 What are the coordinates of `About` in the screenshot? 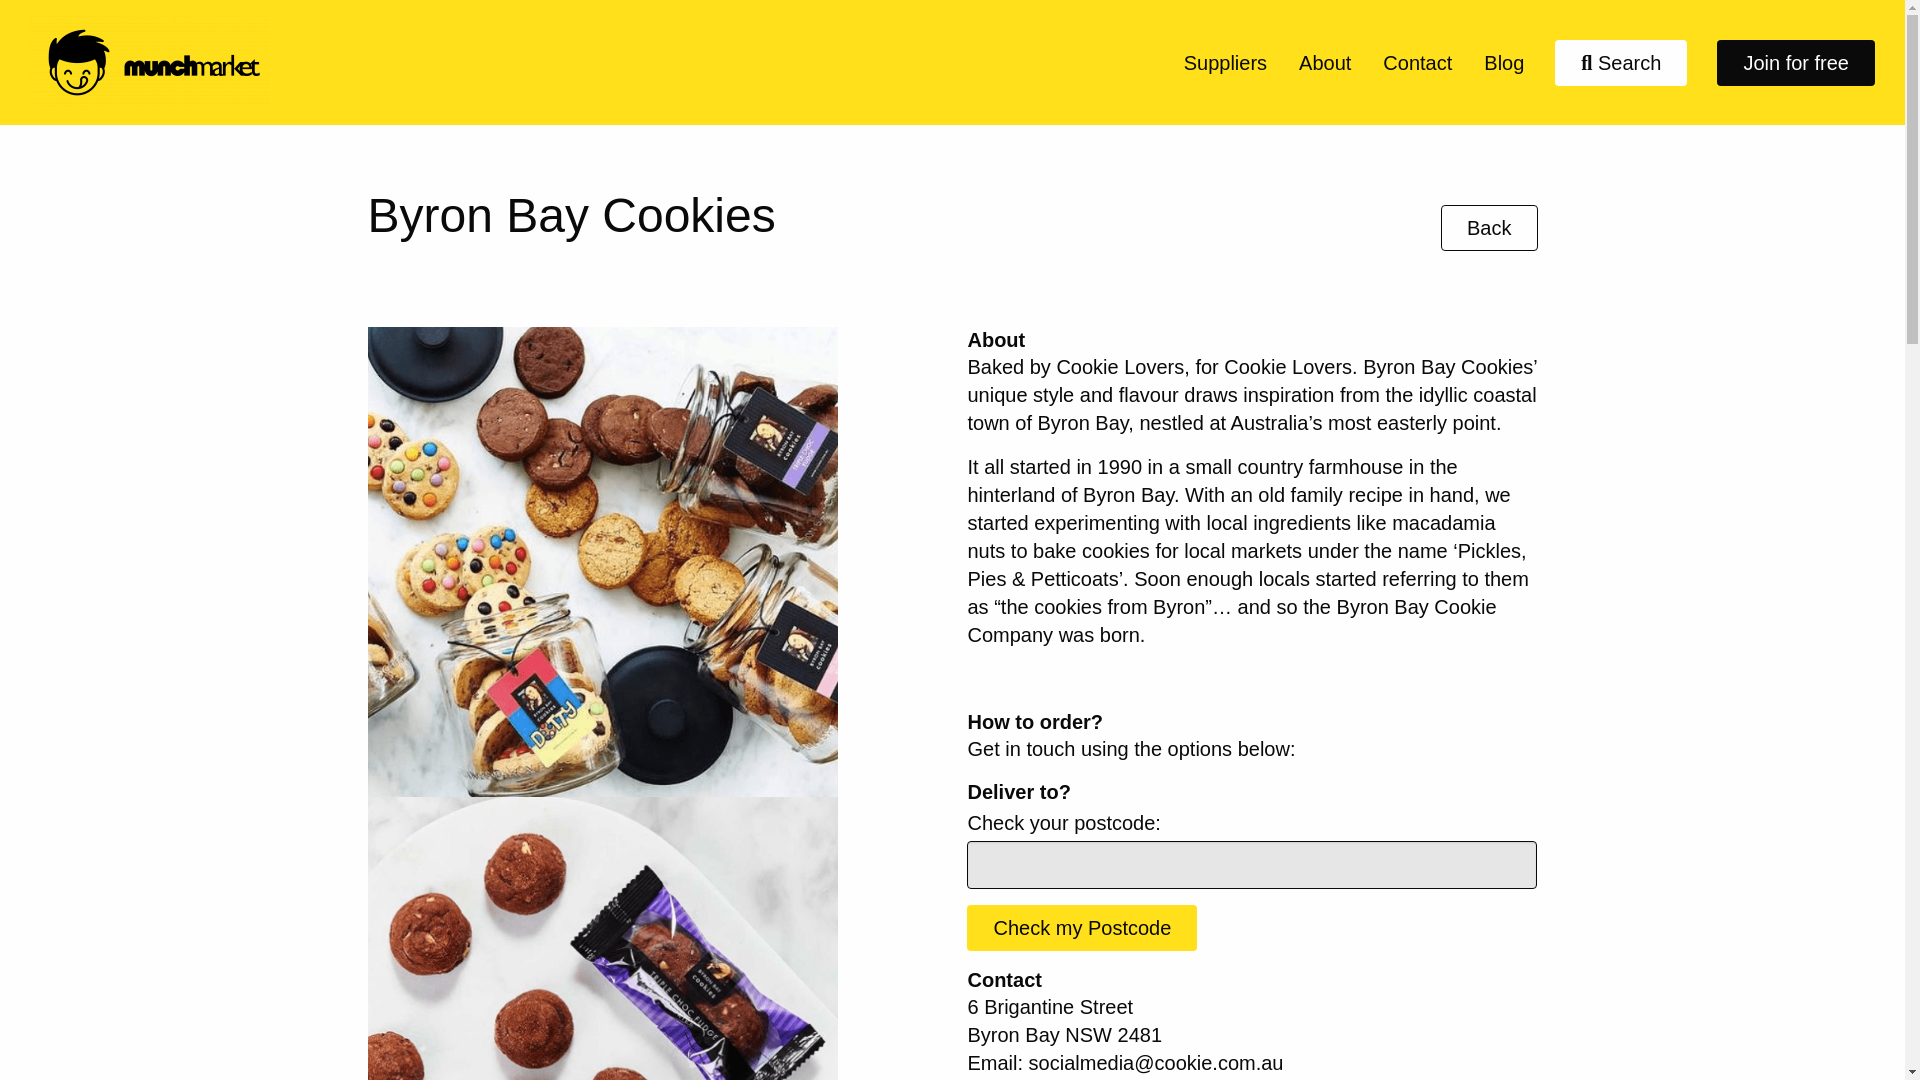 It's located at (1324, 62).